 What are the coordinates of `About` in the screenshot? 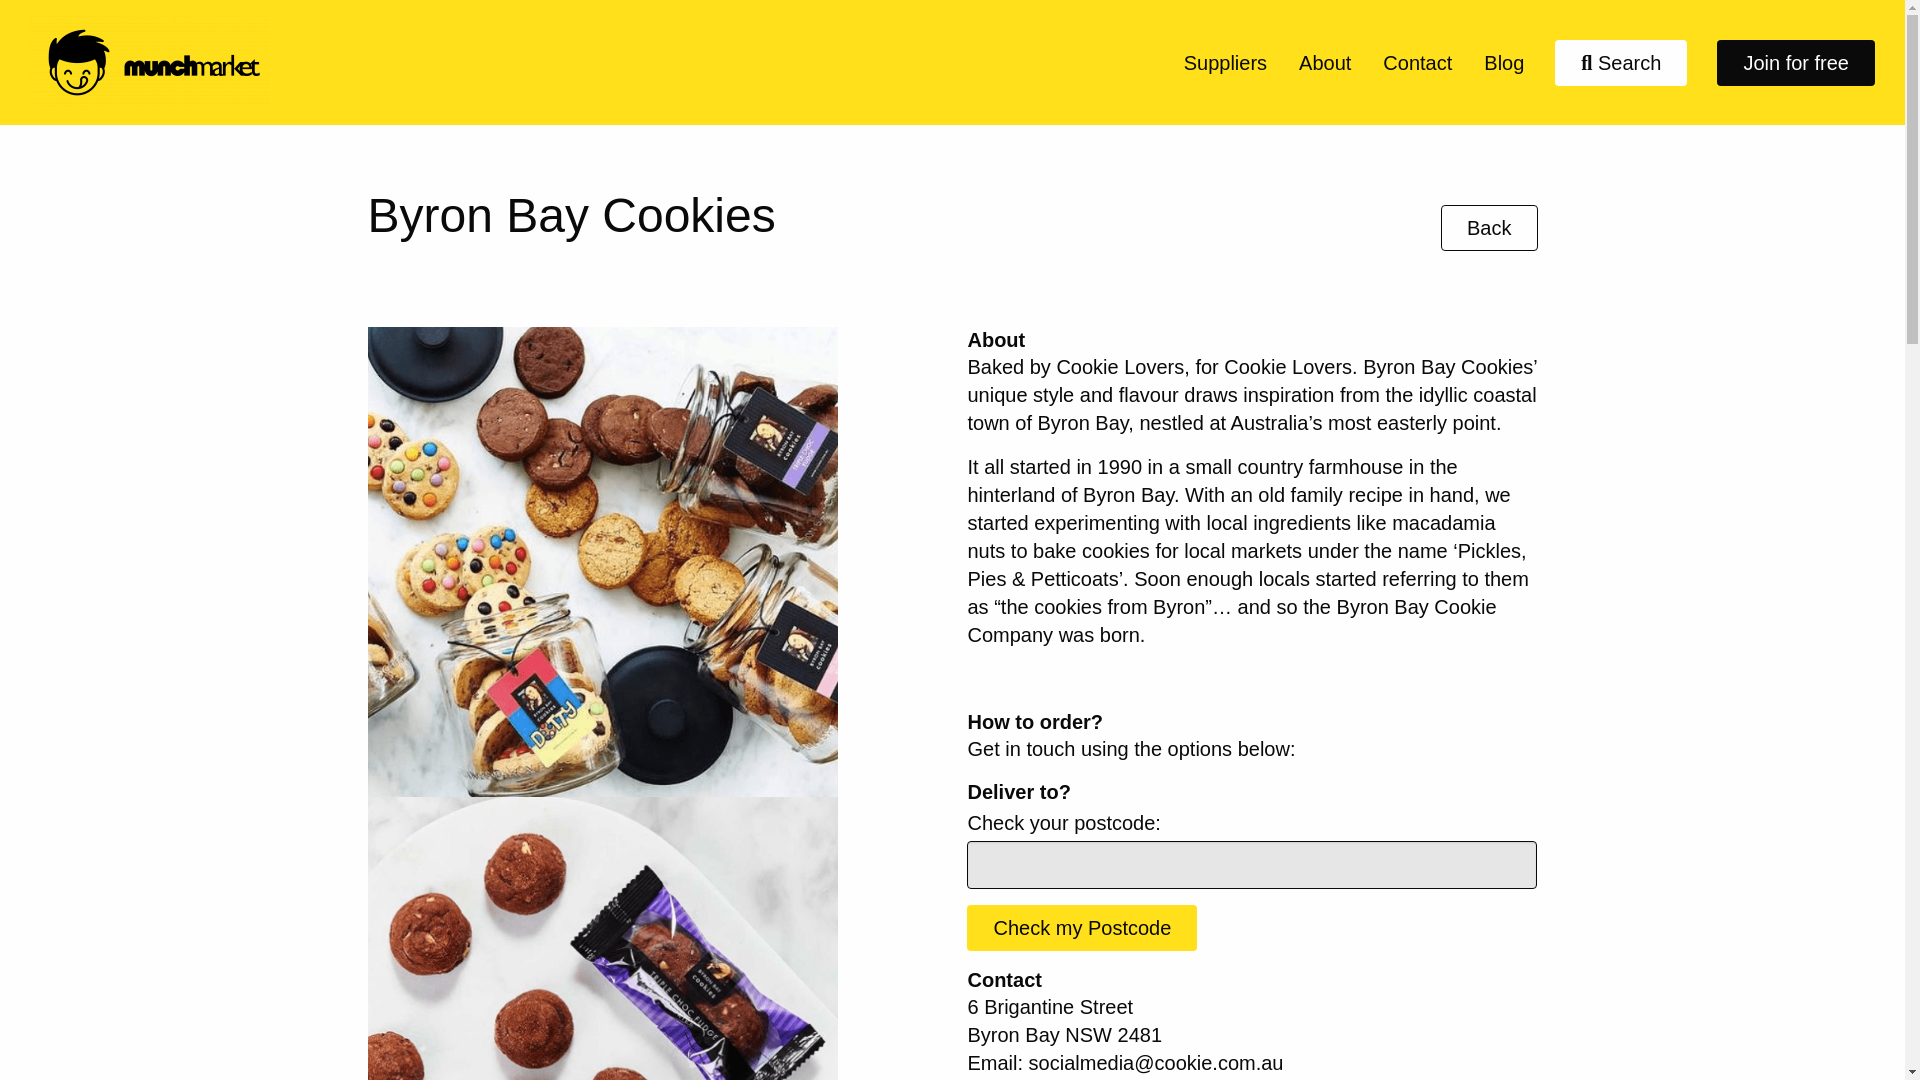 It's located at (1324, 62).